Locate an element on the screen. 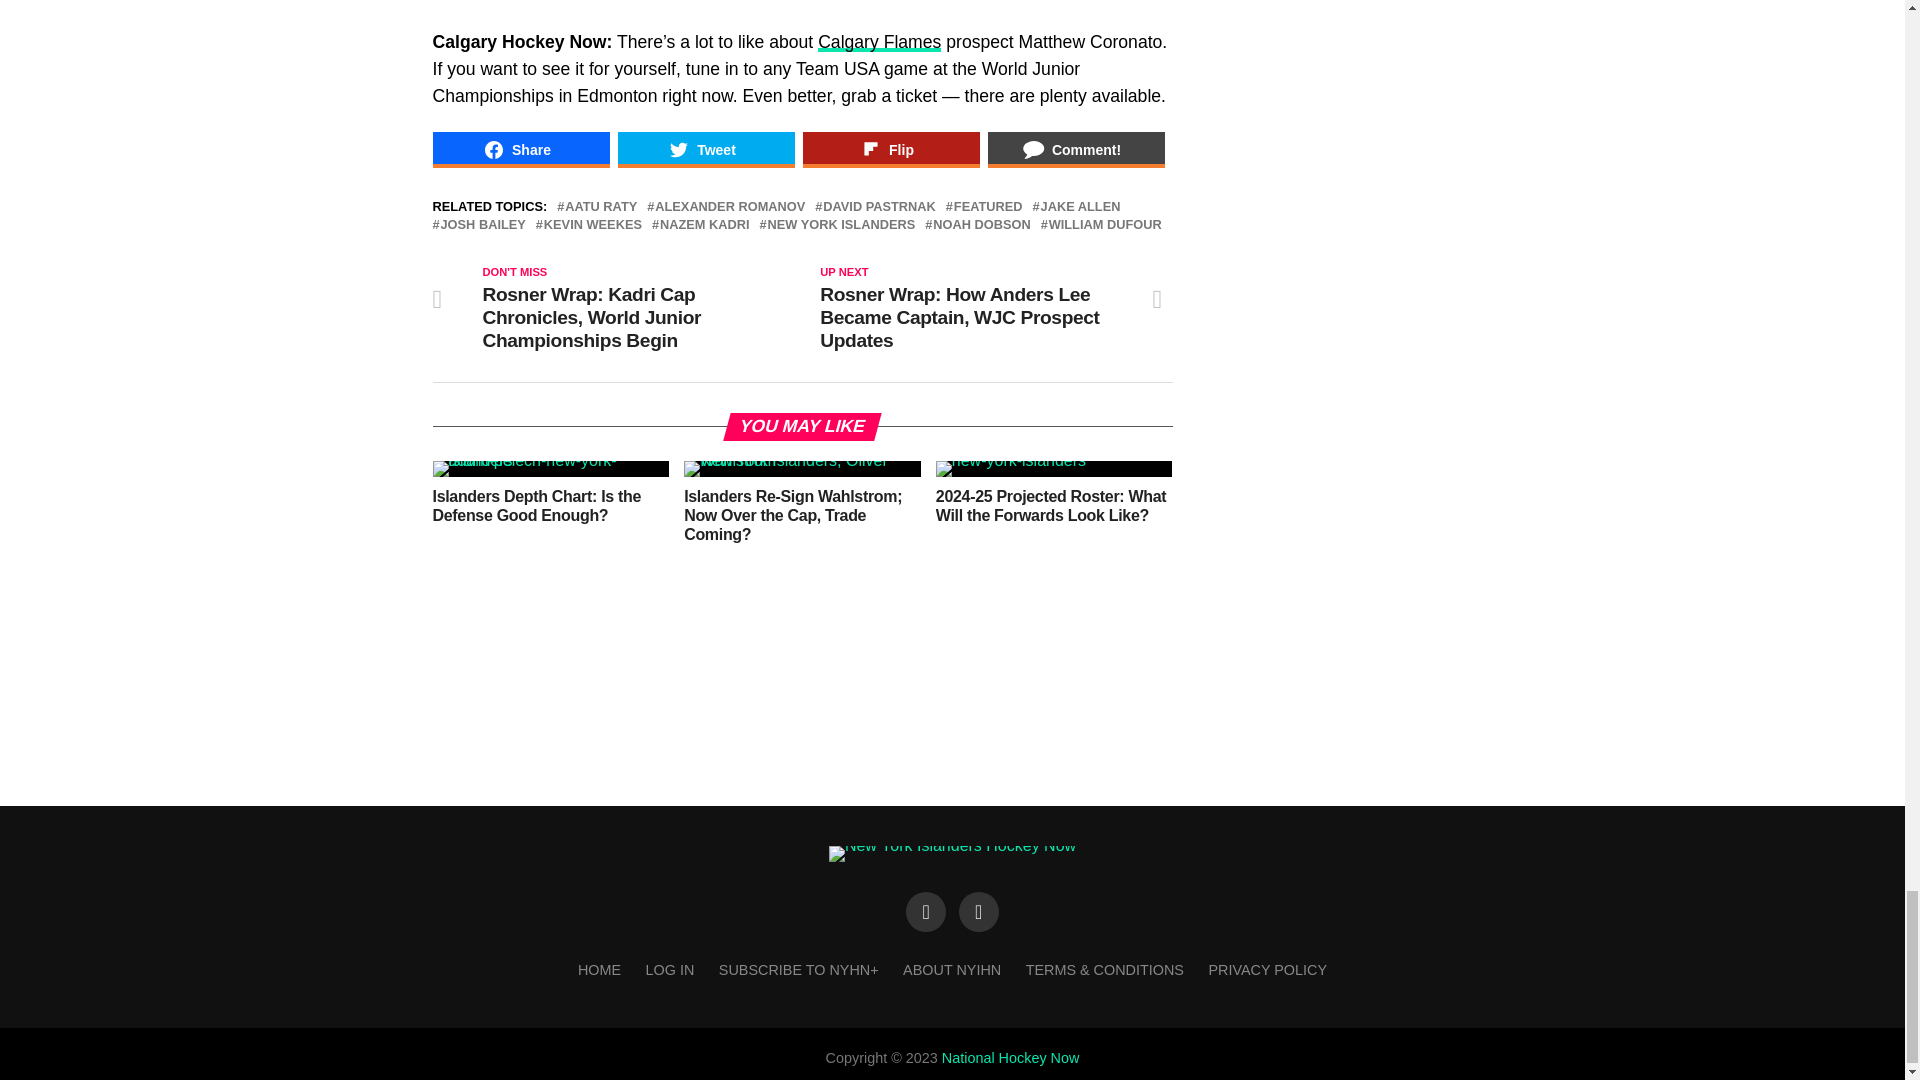  Share on Comment! is located at coordinates (1076, 150).